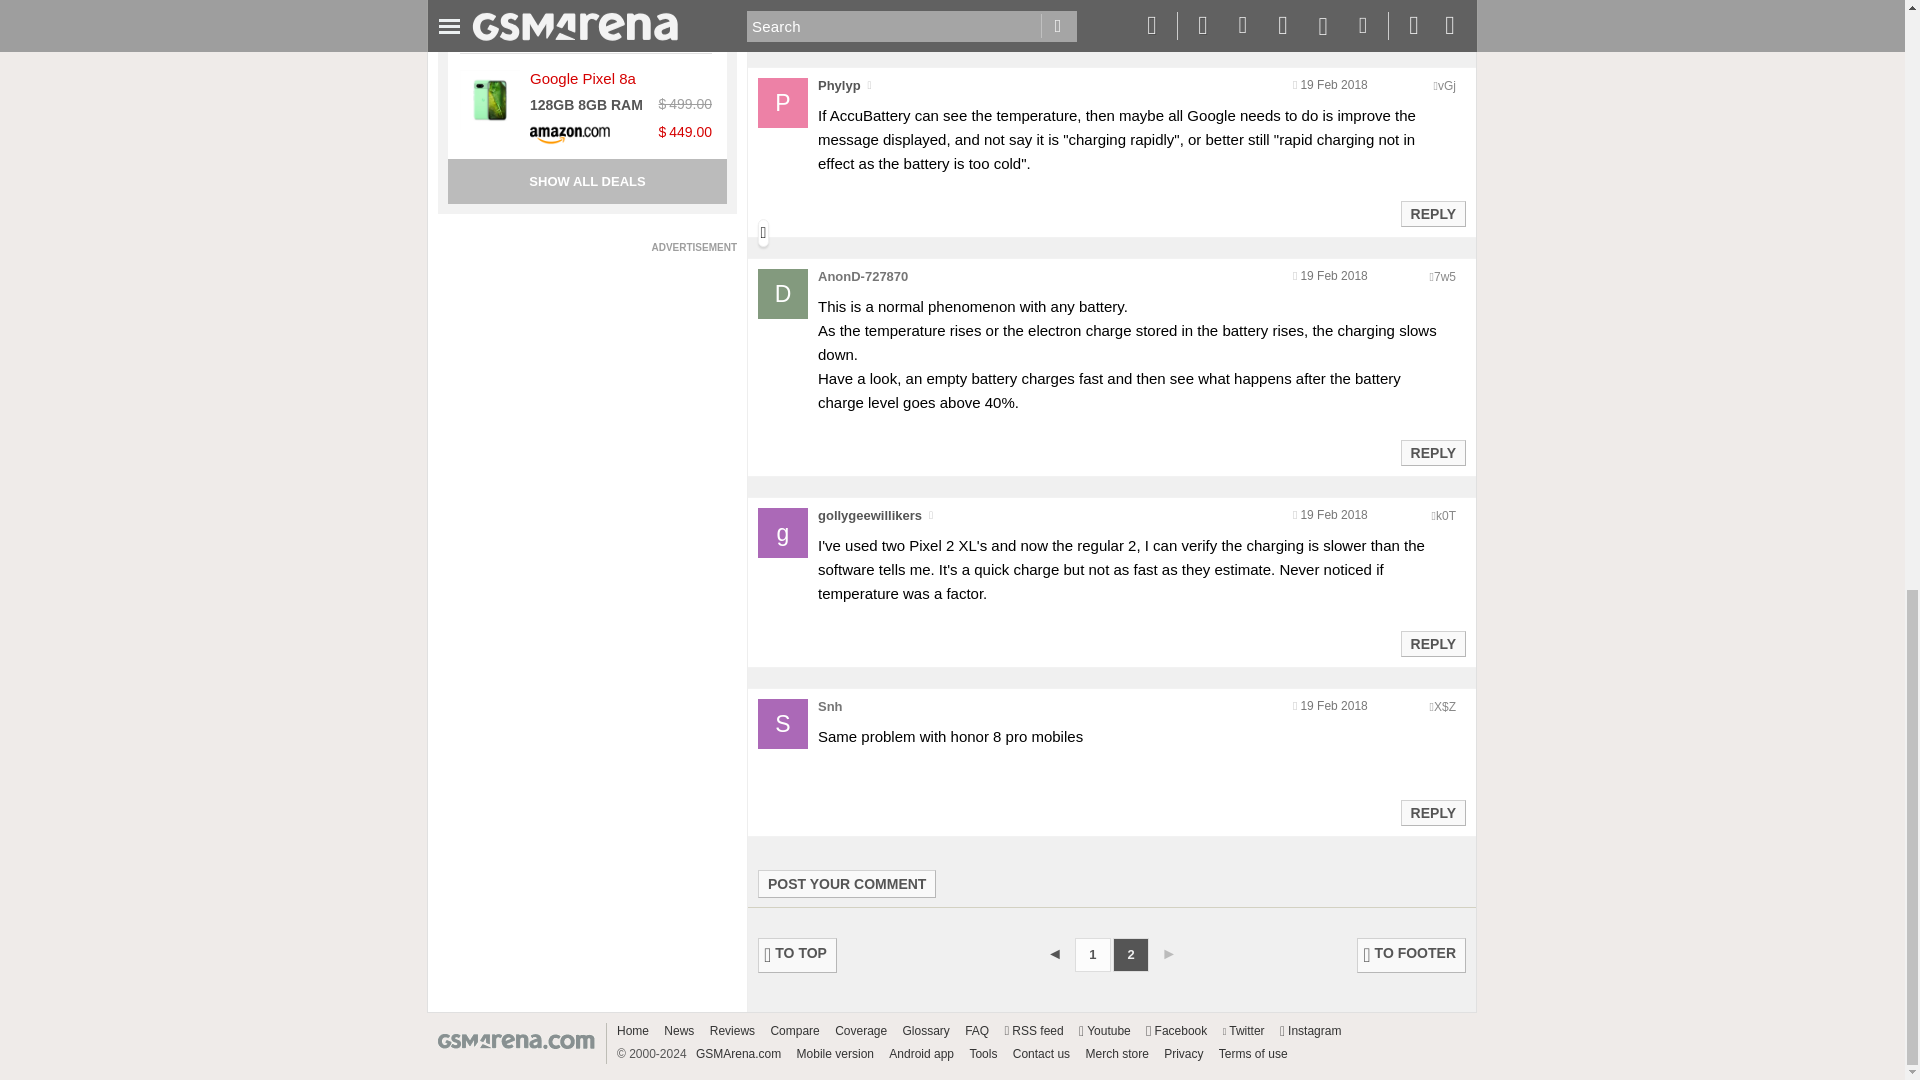  I want to click on Reply to this post, so click(1432, 812).